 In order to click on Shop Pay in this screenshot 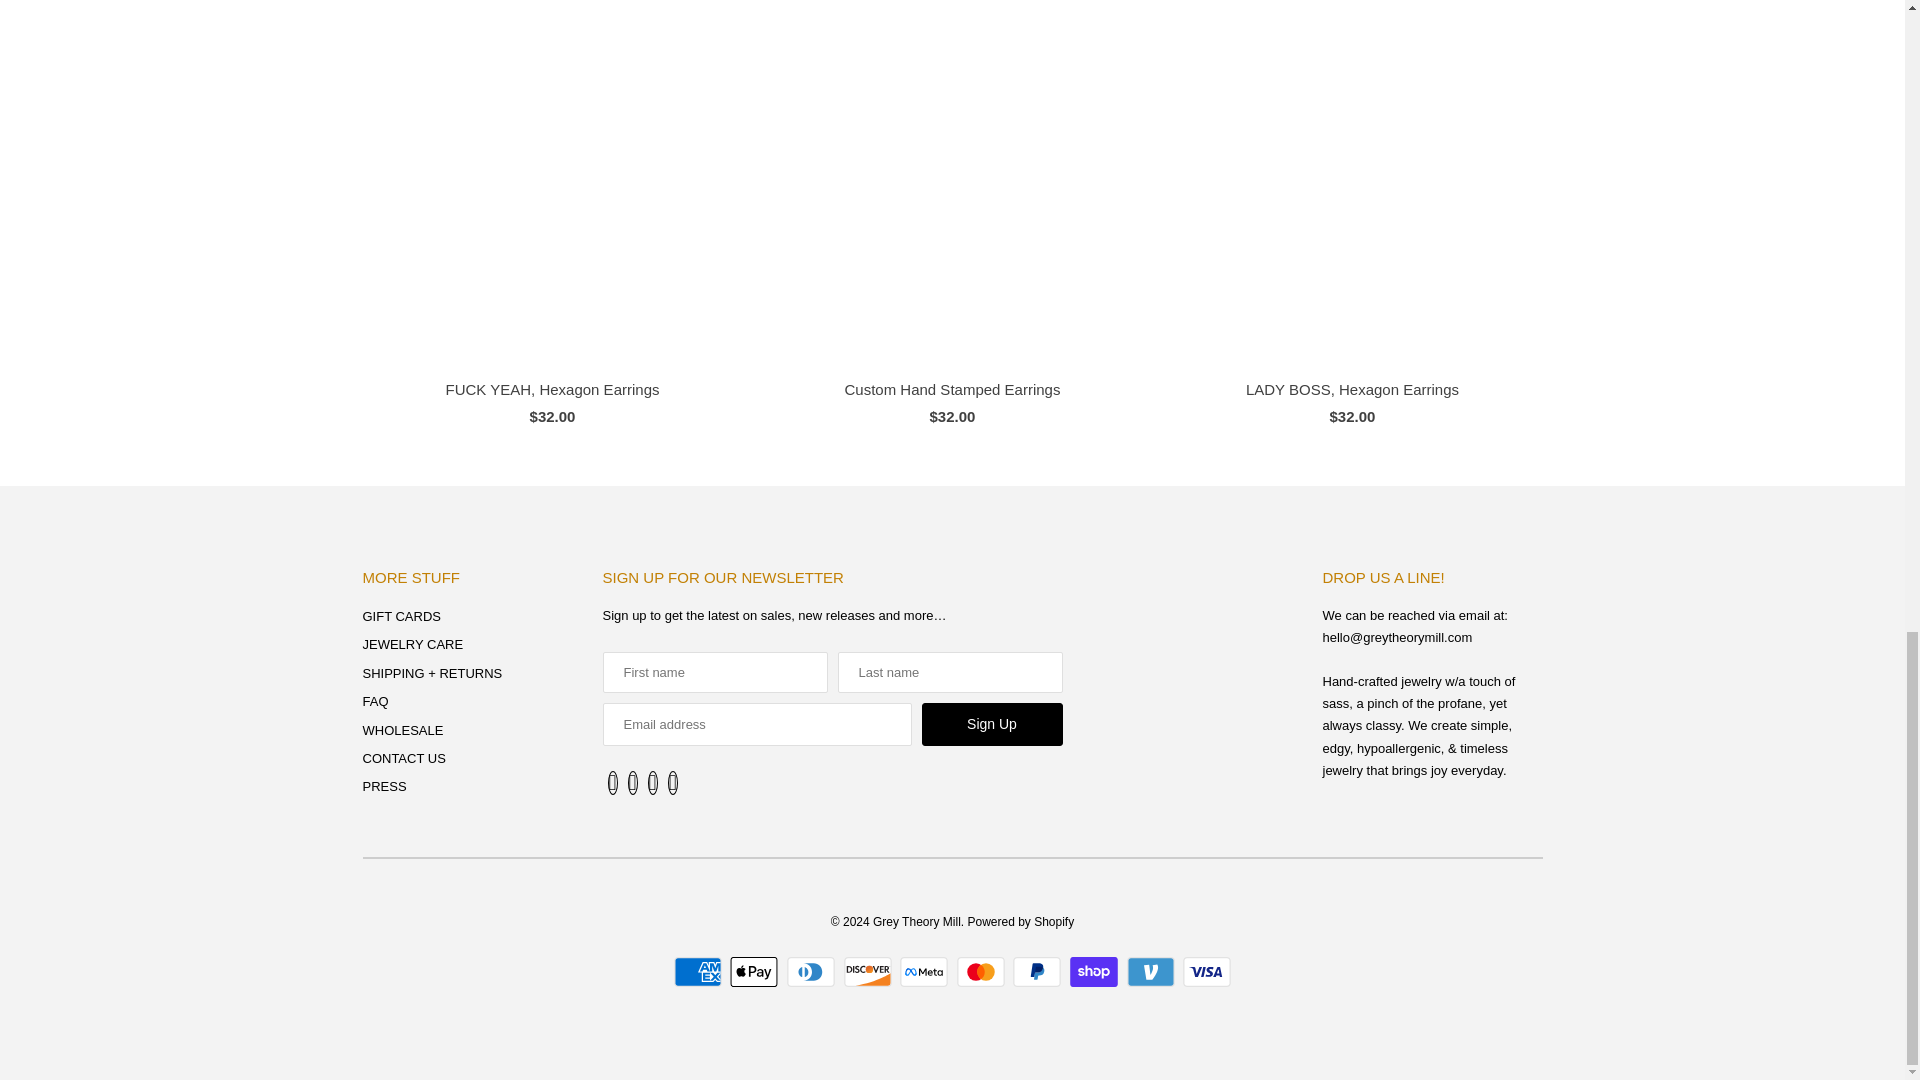, I will do `click(1096, 972)`.